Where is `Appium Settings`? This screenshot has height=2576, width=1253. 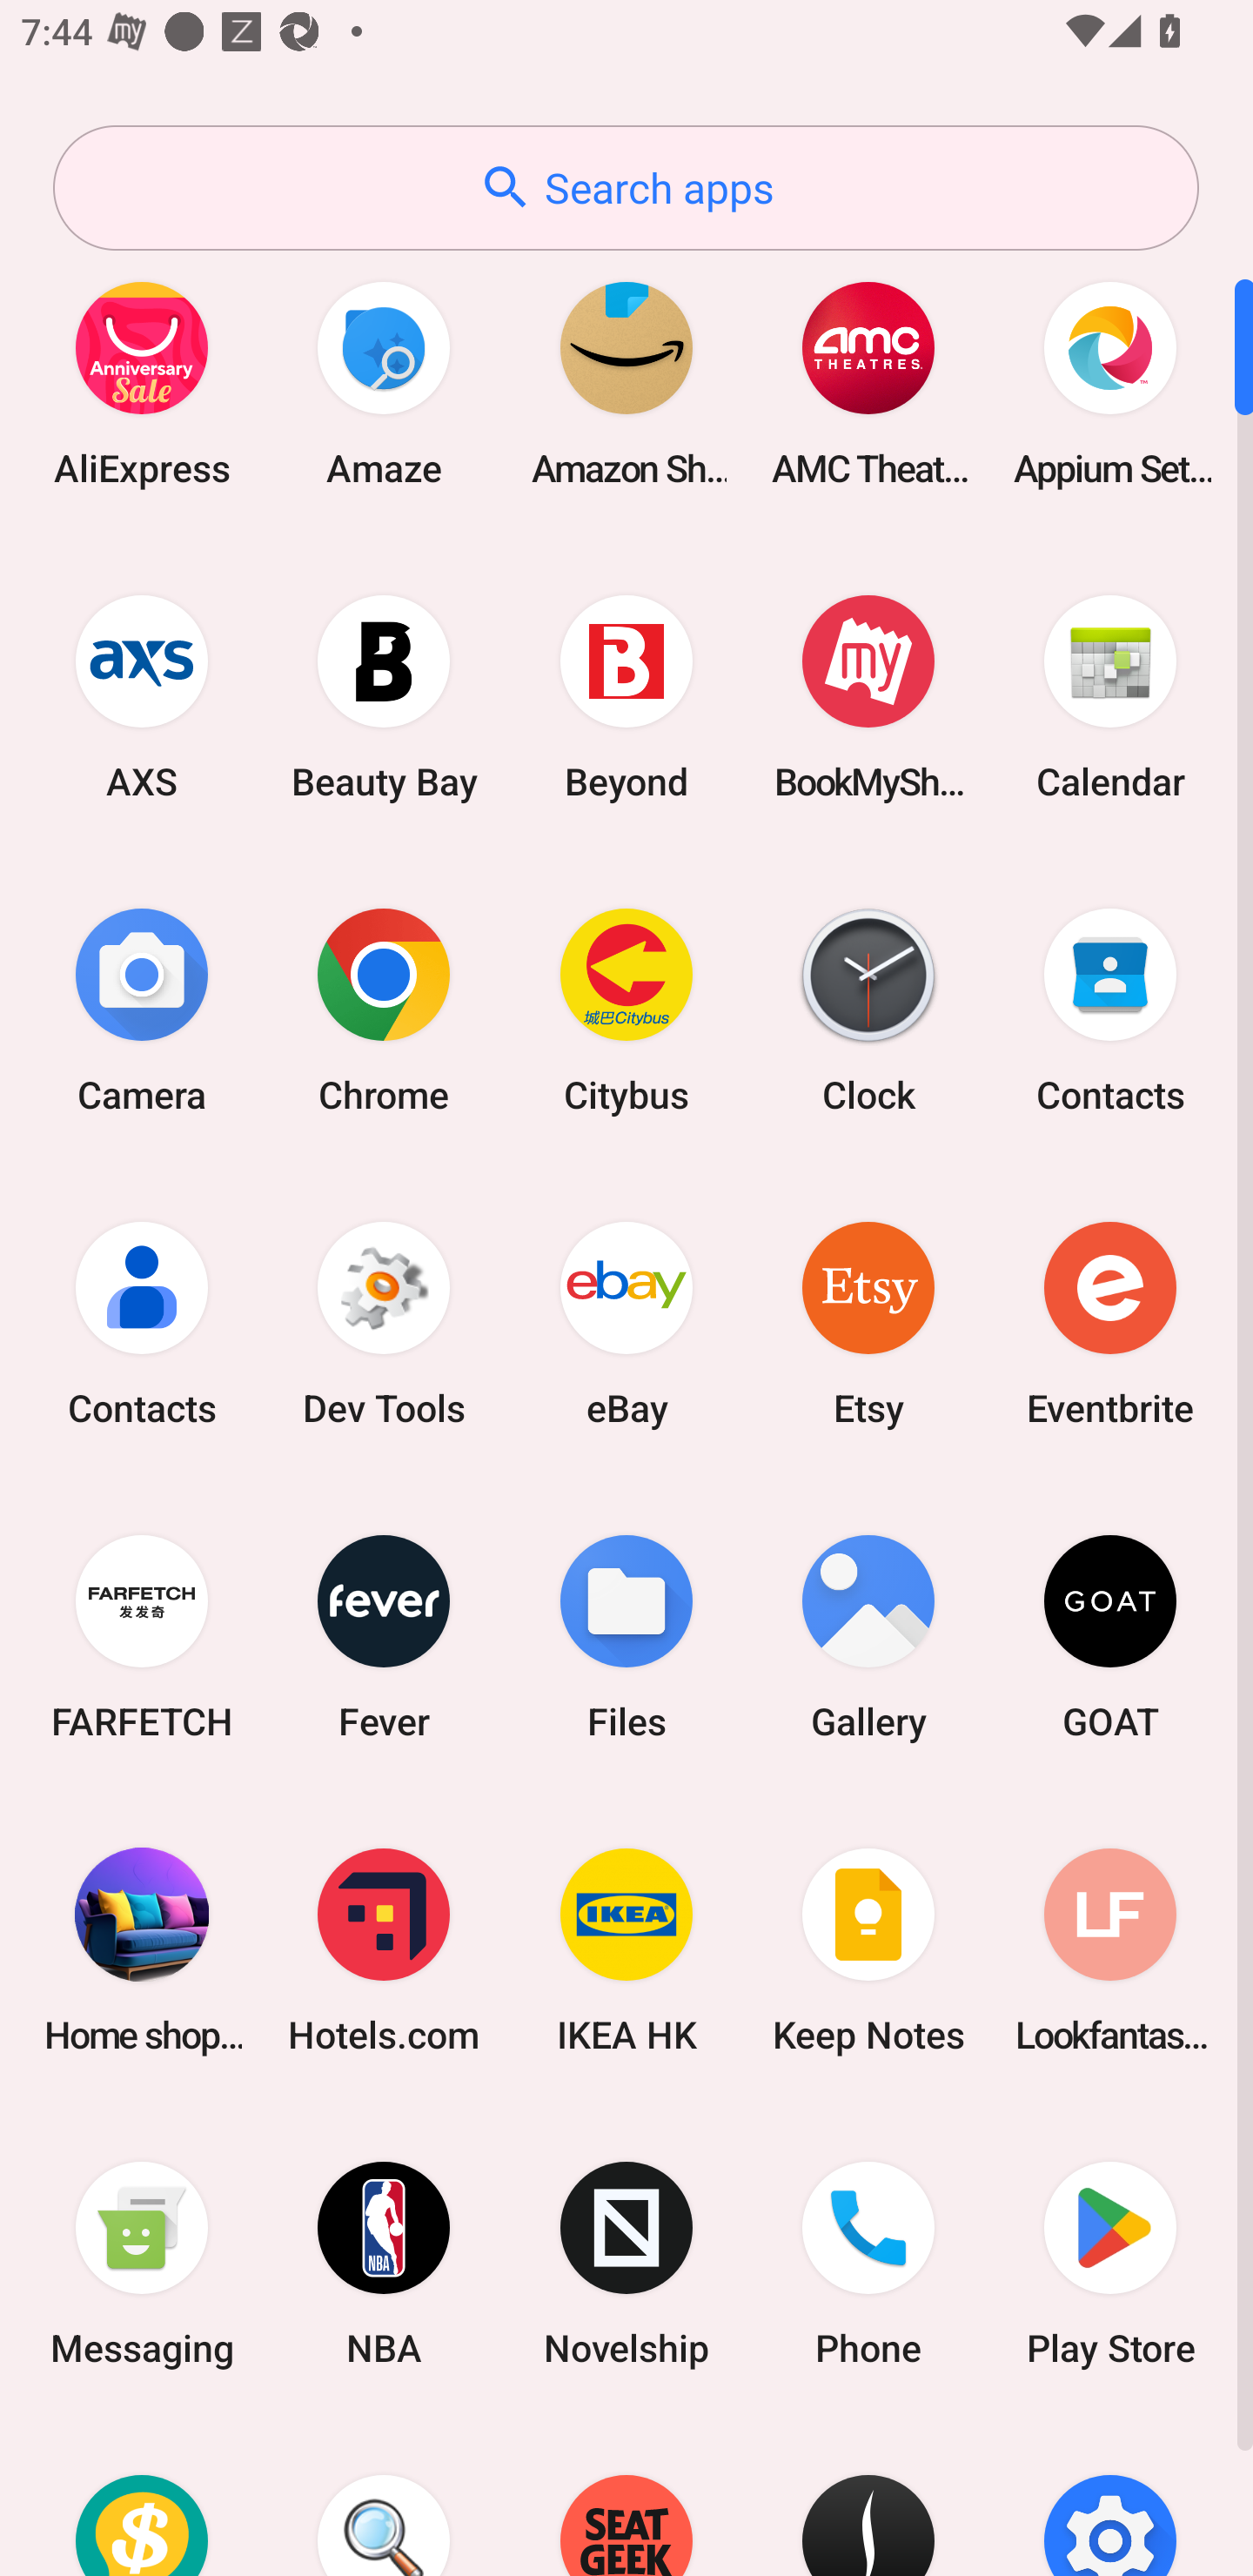 Appium Settings is located at coordinates (1110, 383).